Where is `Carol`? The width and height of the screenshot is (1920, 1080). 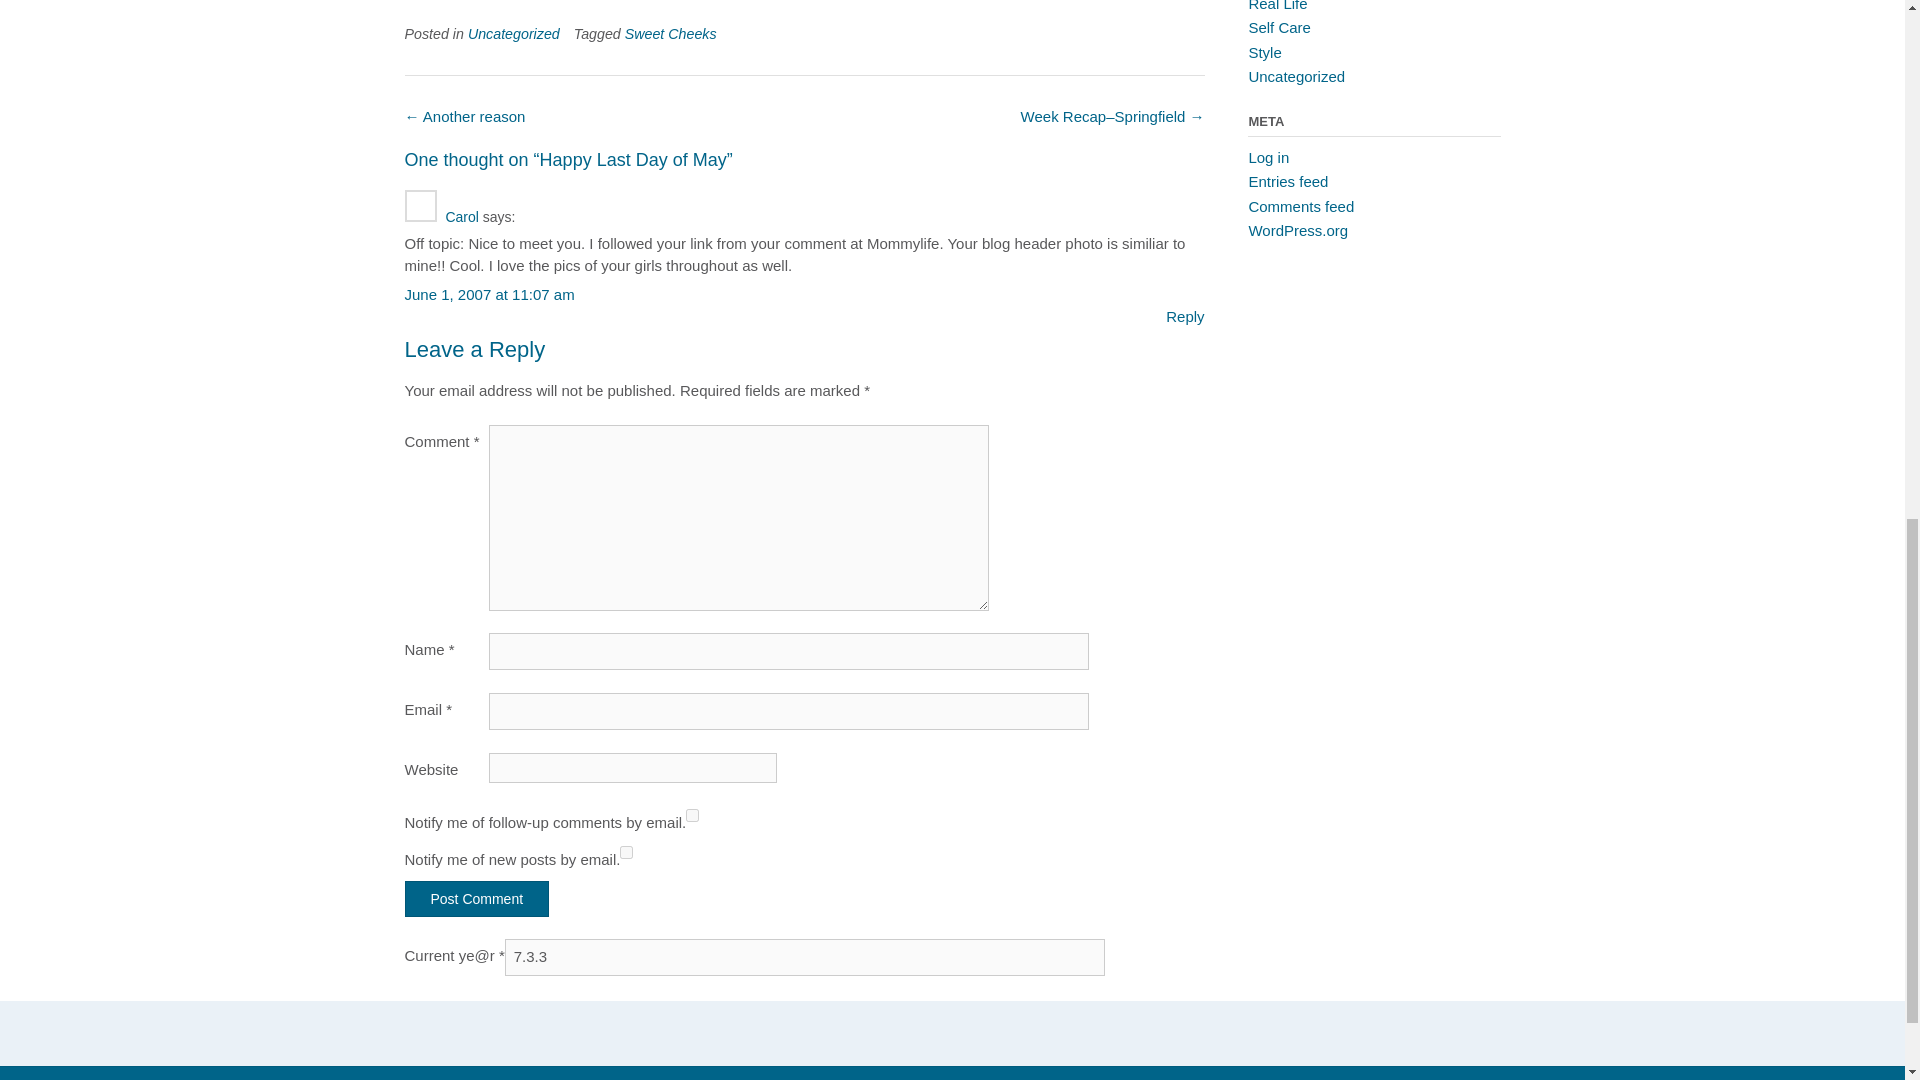 Carol is located at coordinates (462, 216).